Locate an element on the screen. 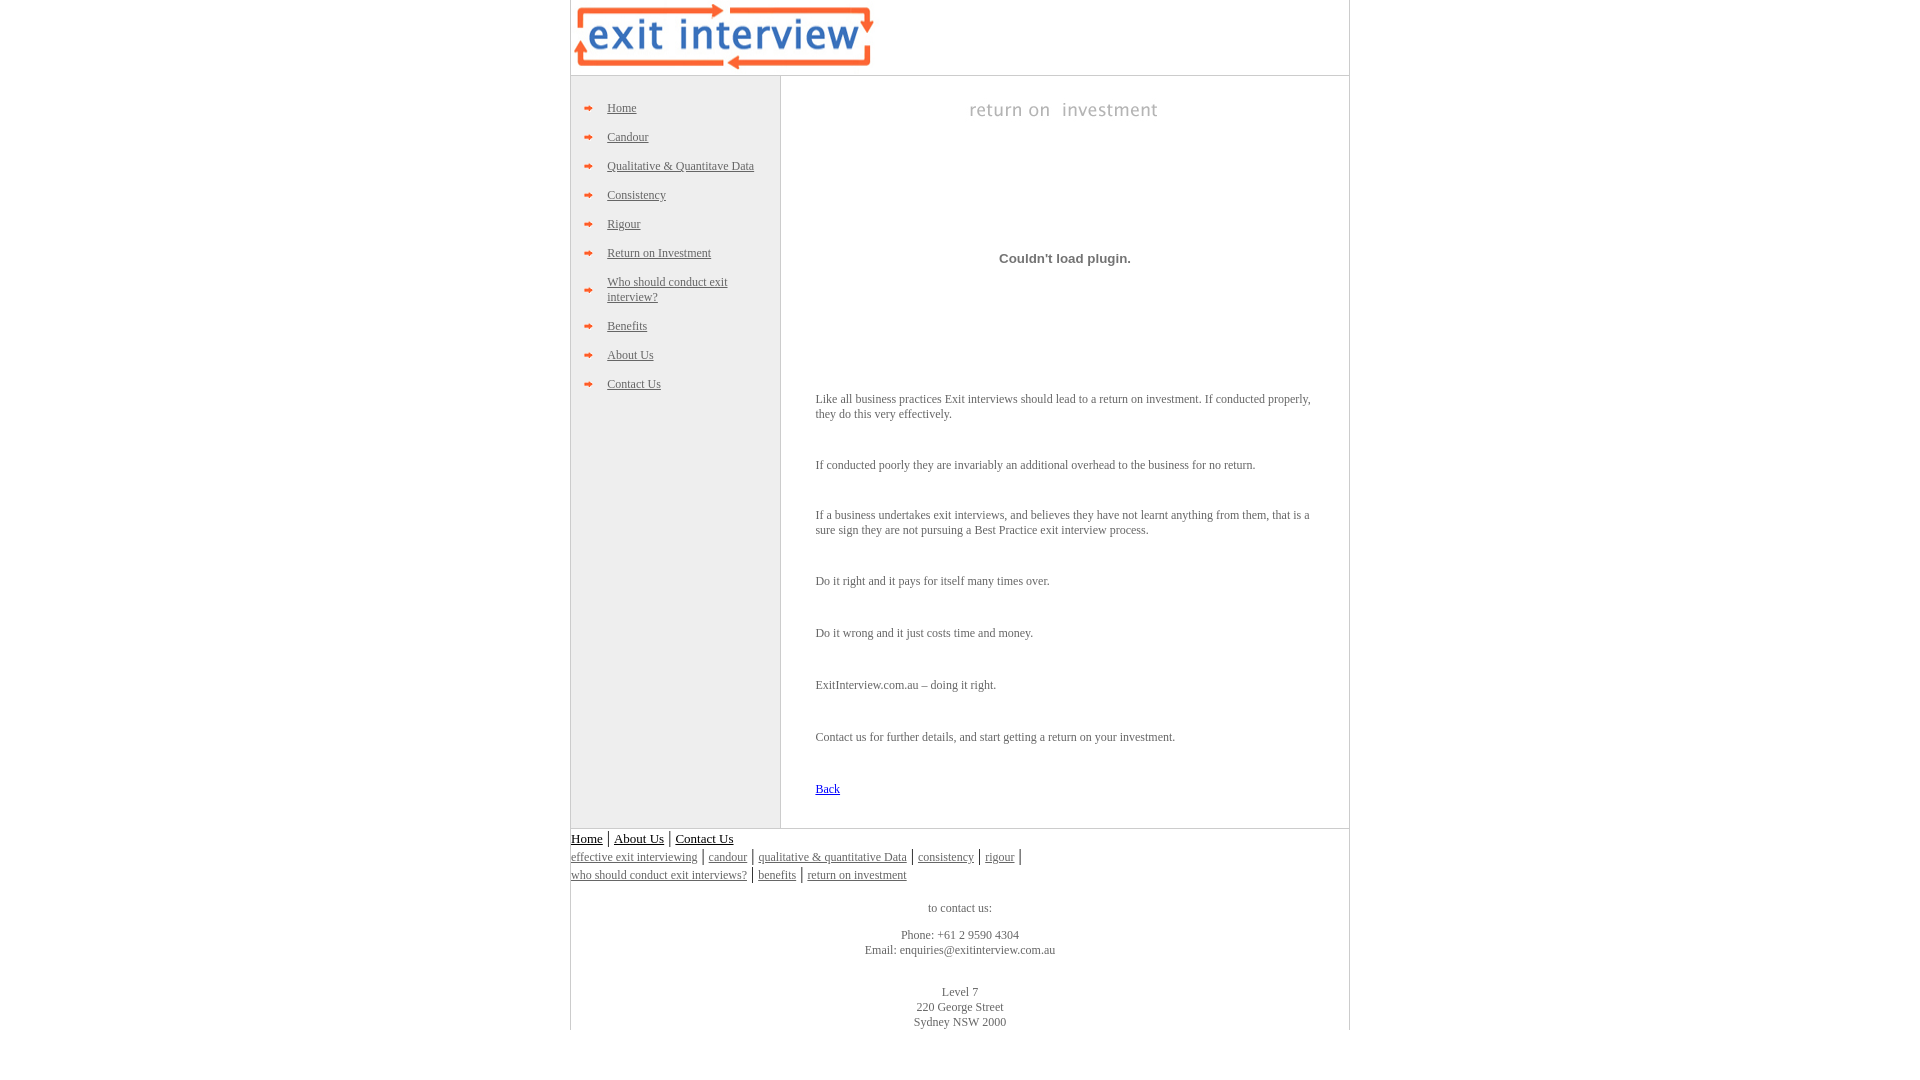 The image size is (1920, 1080). who should conduct exit interviews? is located at coordinates (659, 875).